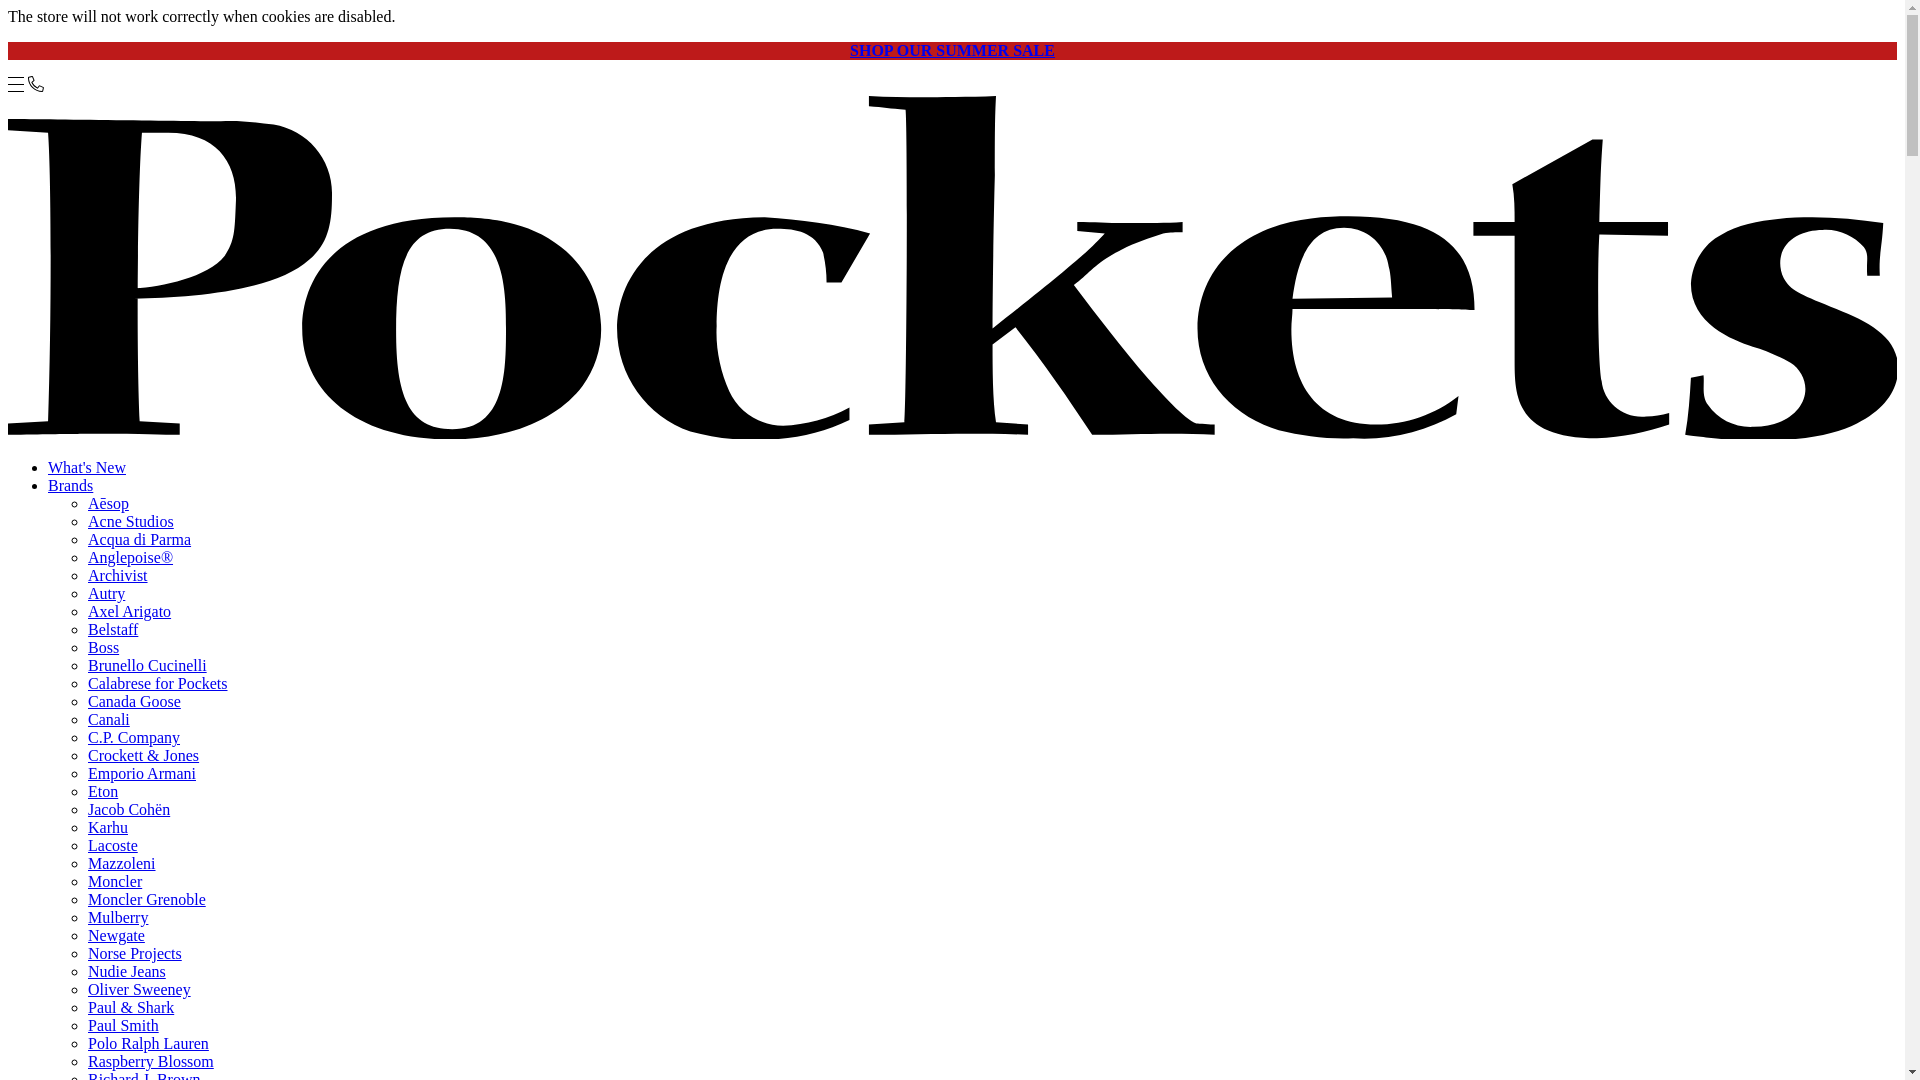 The image size is (1920, 1080). Describe the element at coordinates (131, 522) in the screenshot. I see `Acne Studios` at that location.